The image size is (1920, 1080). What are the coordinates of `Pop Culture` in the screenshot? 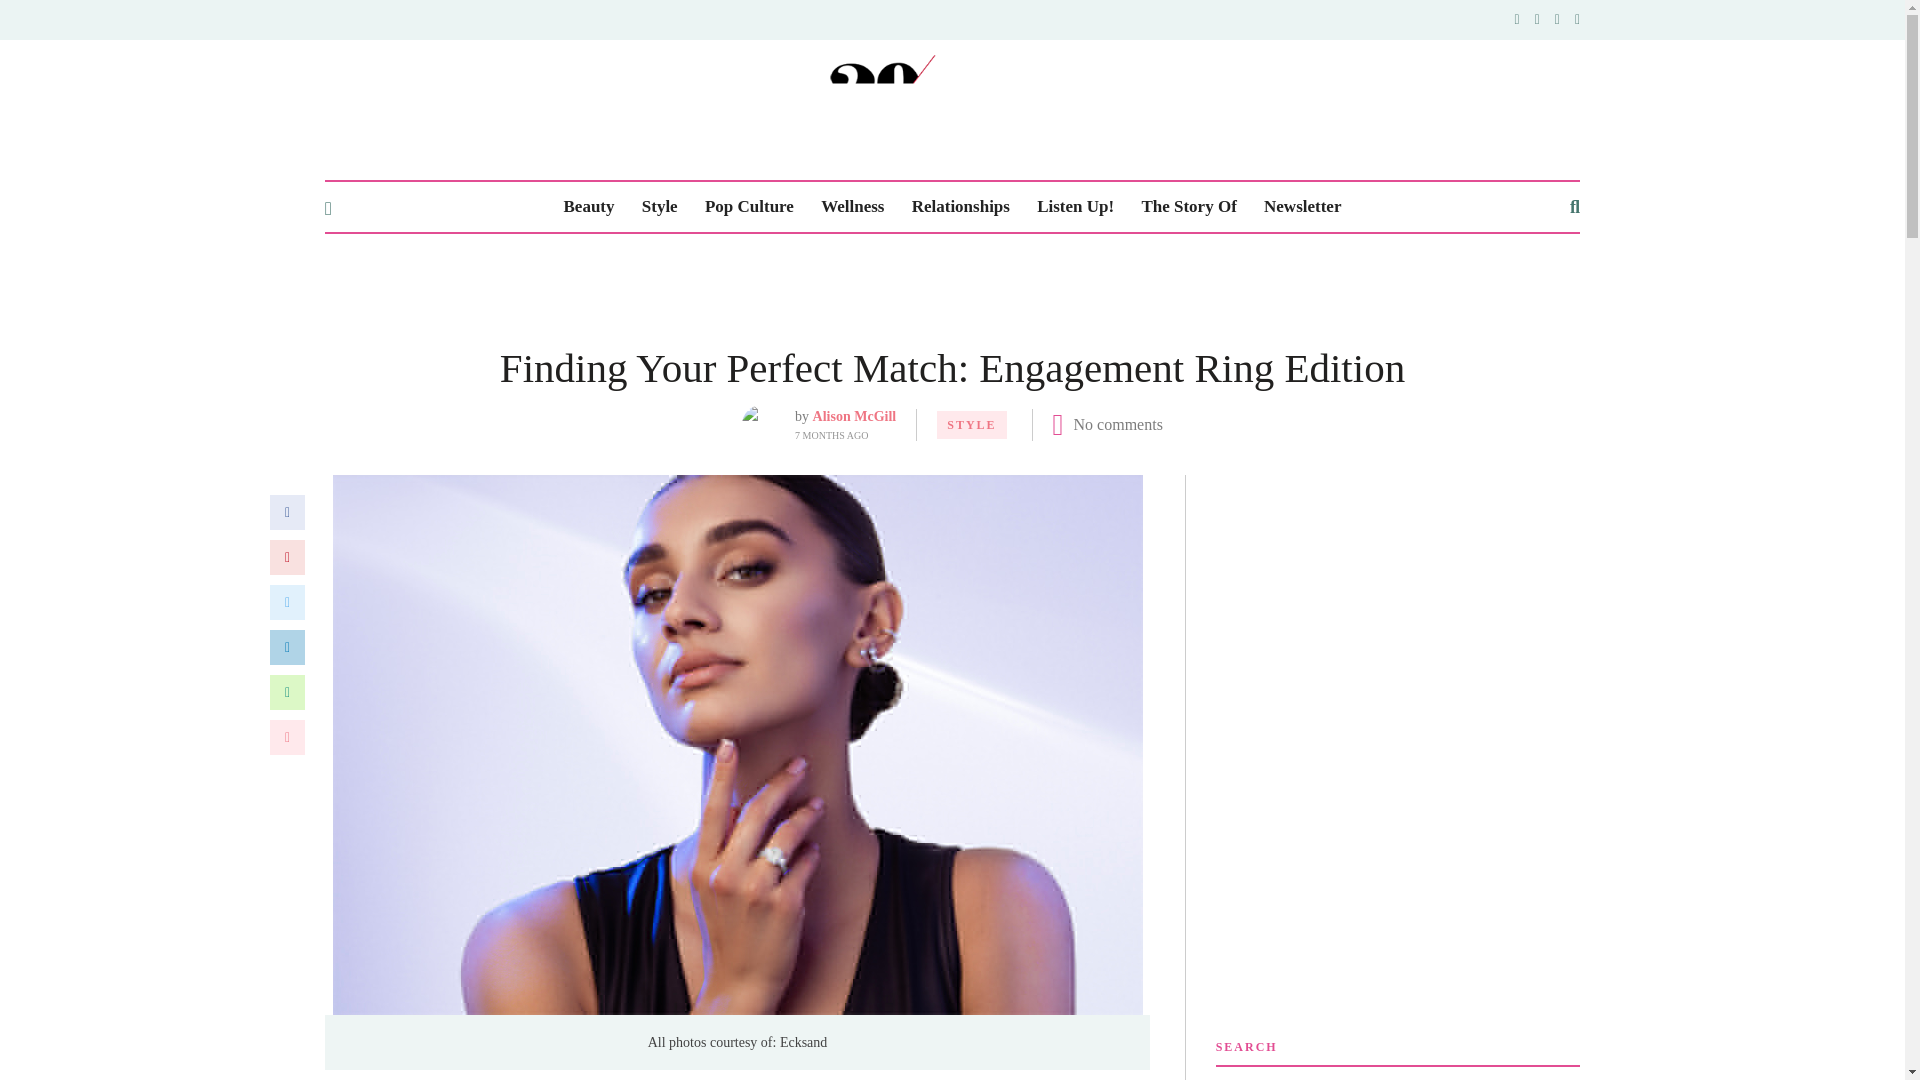 It's located at (749, 207).